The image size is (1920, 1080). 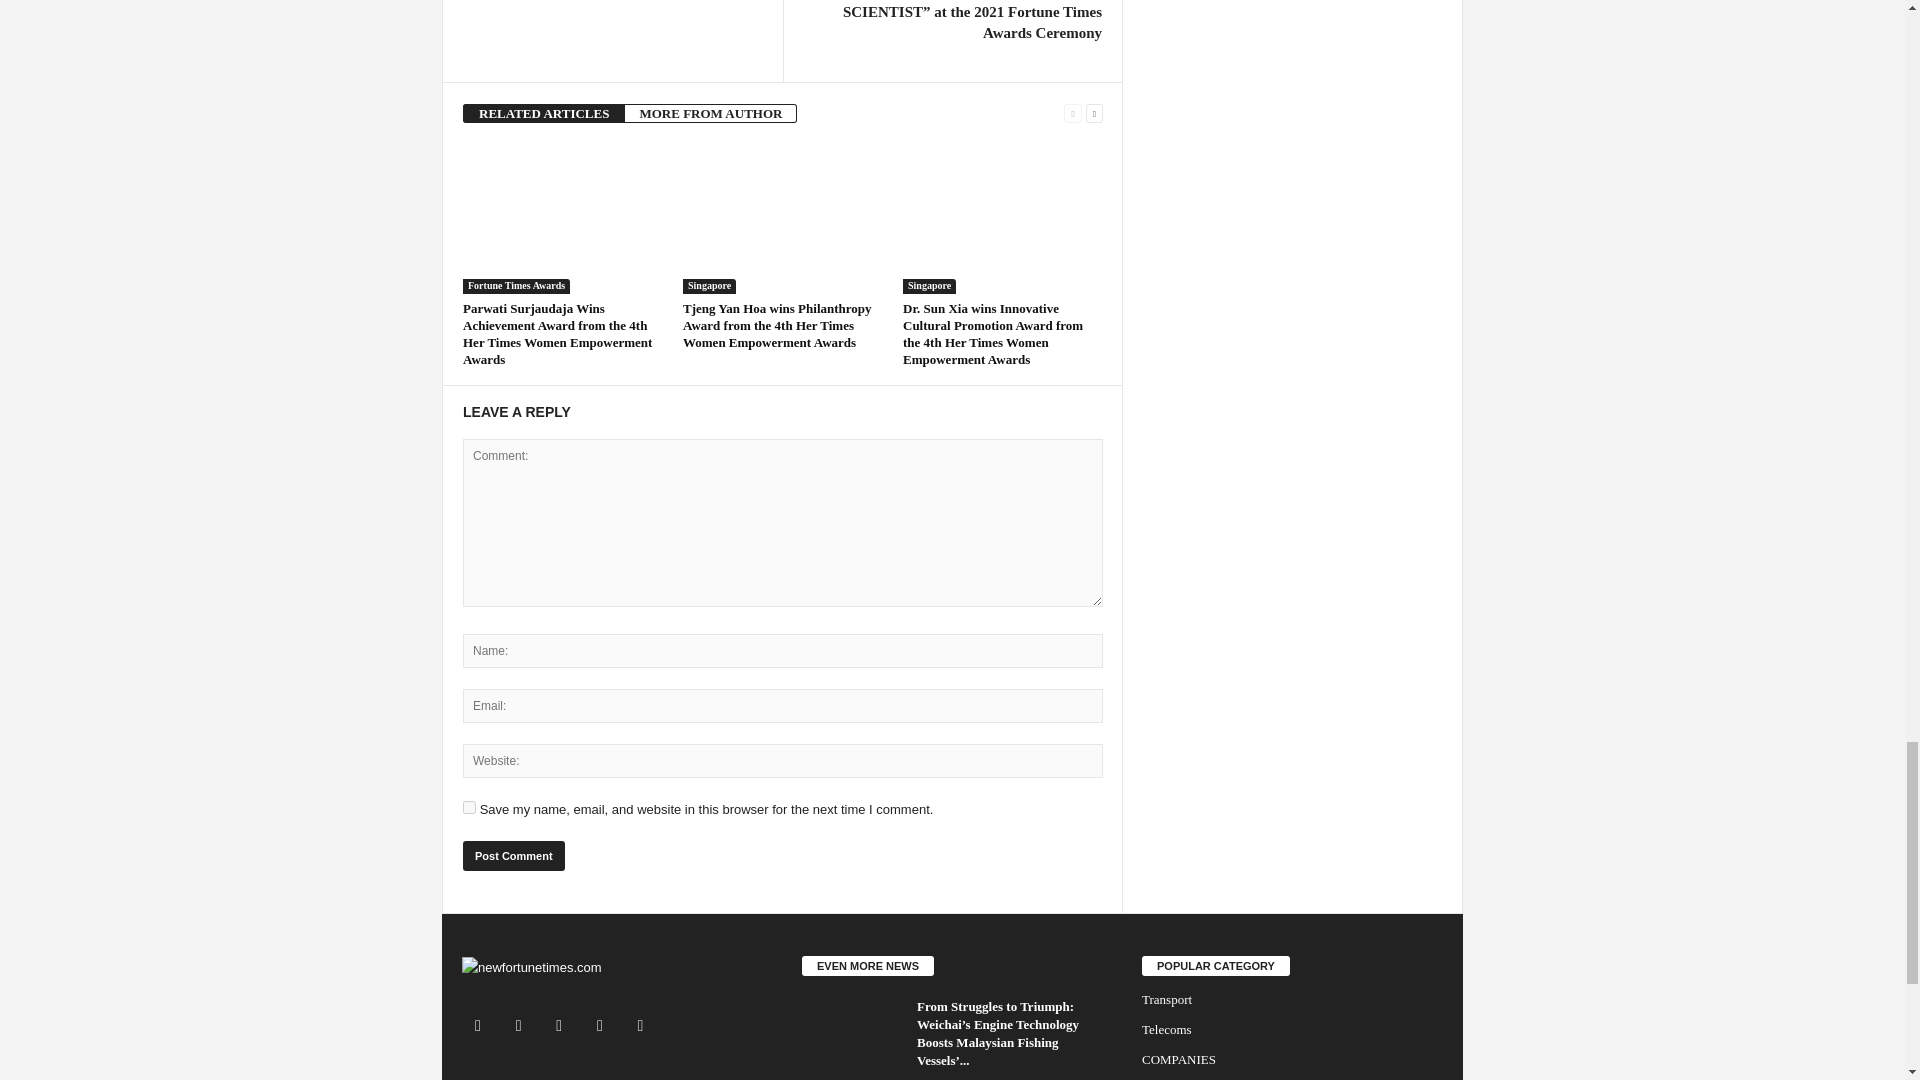 I want to click on Post Comment, so click(x=513, y=856).